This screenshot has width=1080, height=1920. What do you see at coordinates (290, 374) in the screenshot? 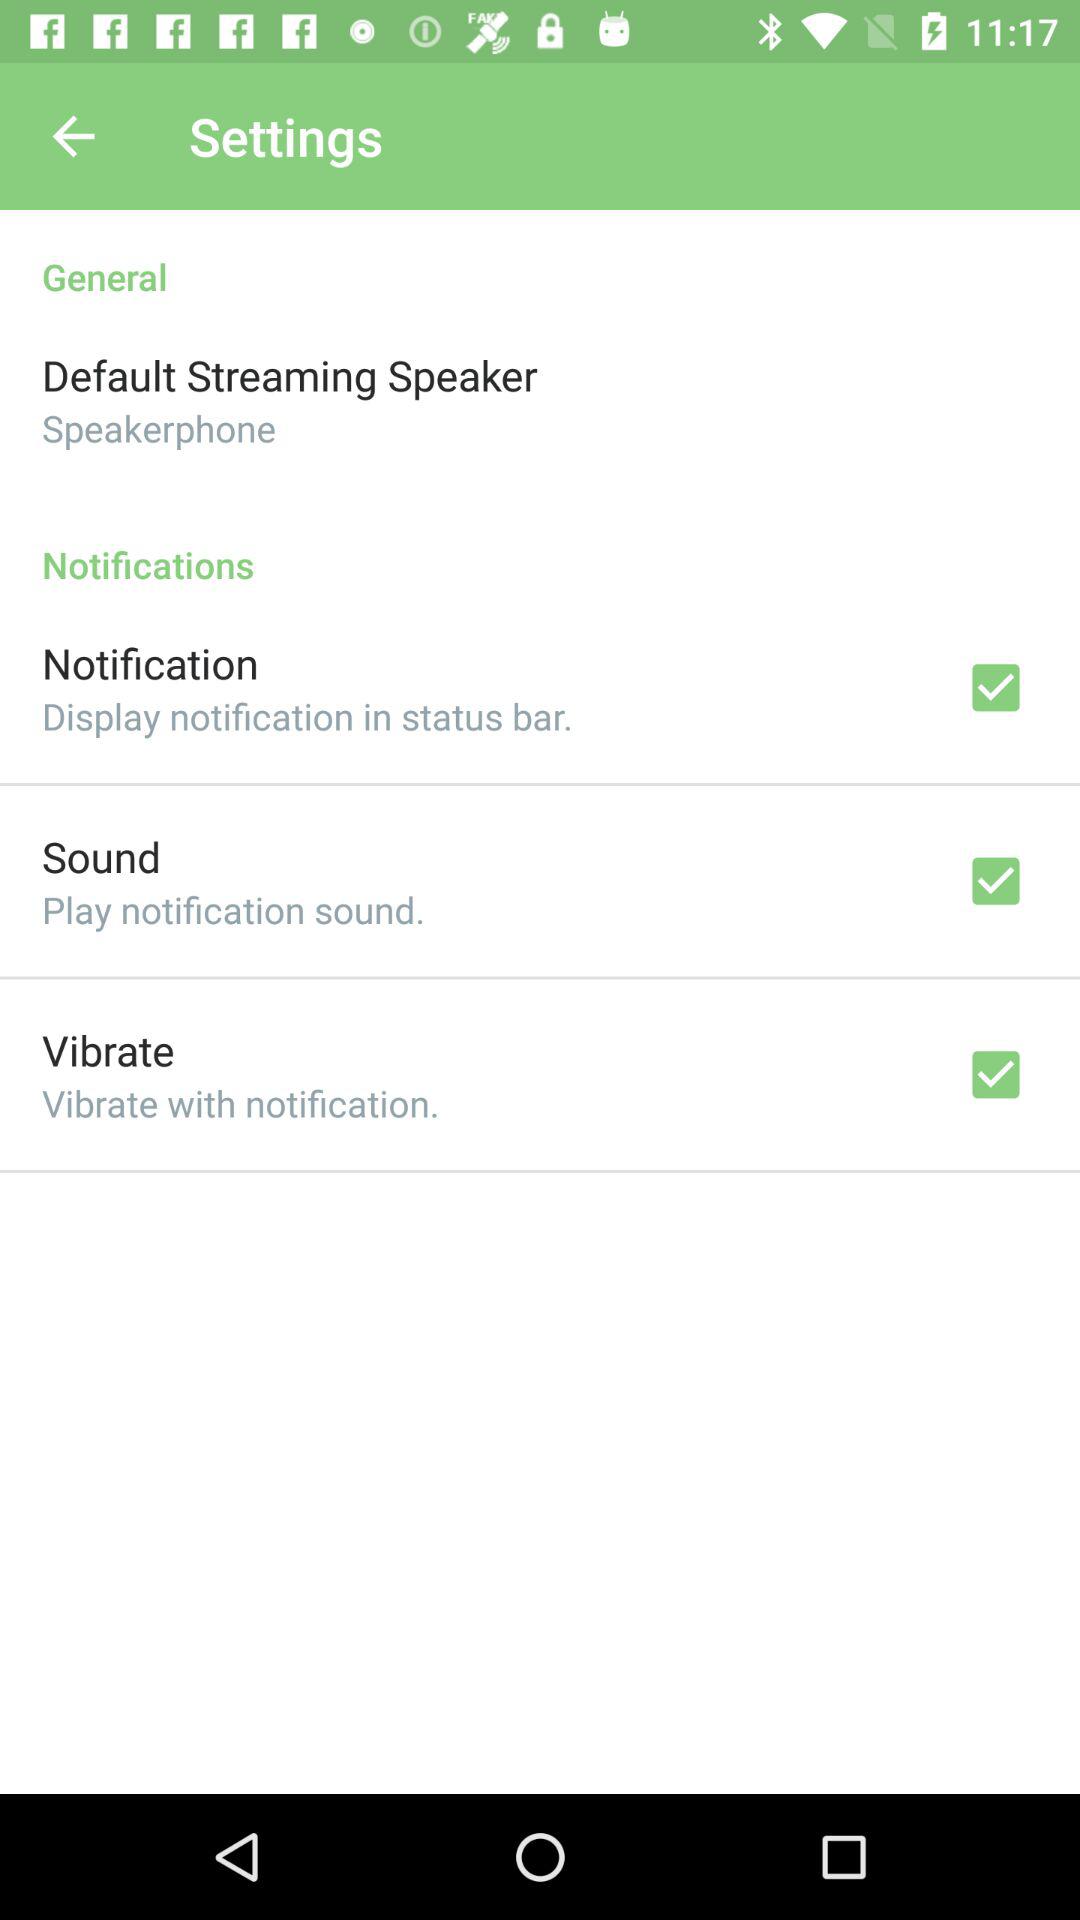
I see `click the default streaming speaker item` at bounding box center [290, 374].